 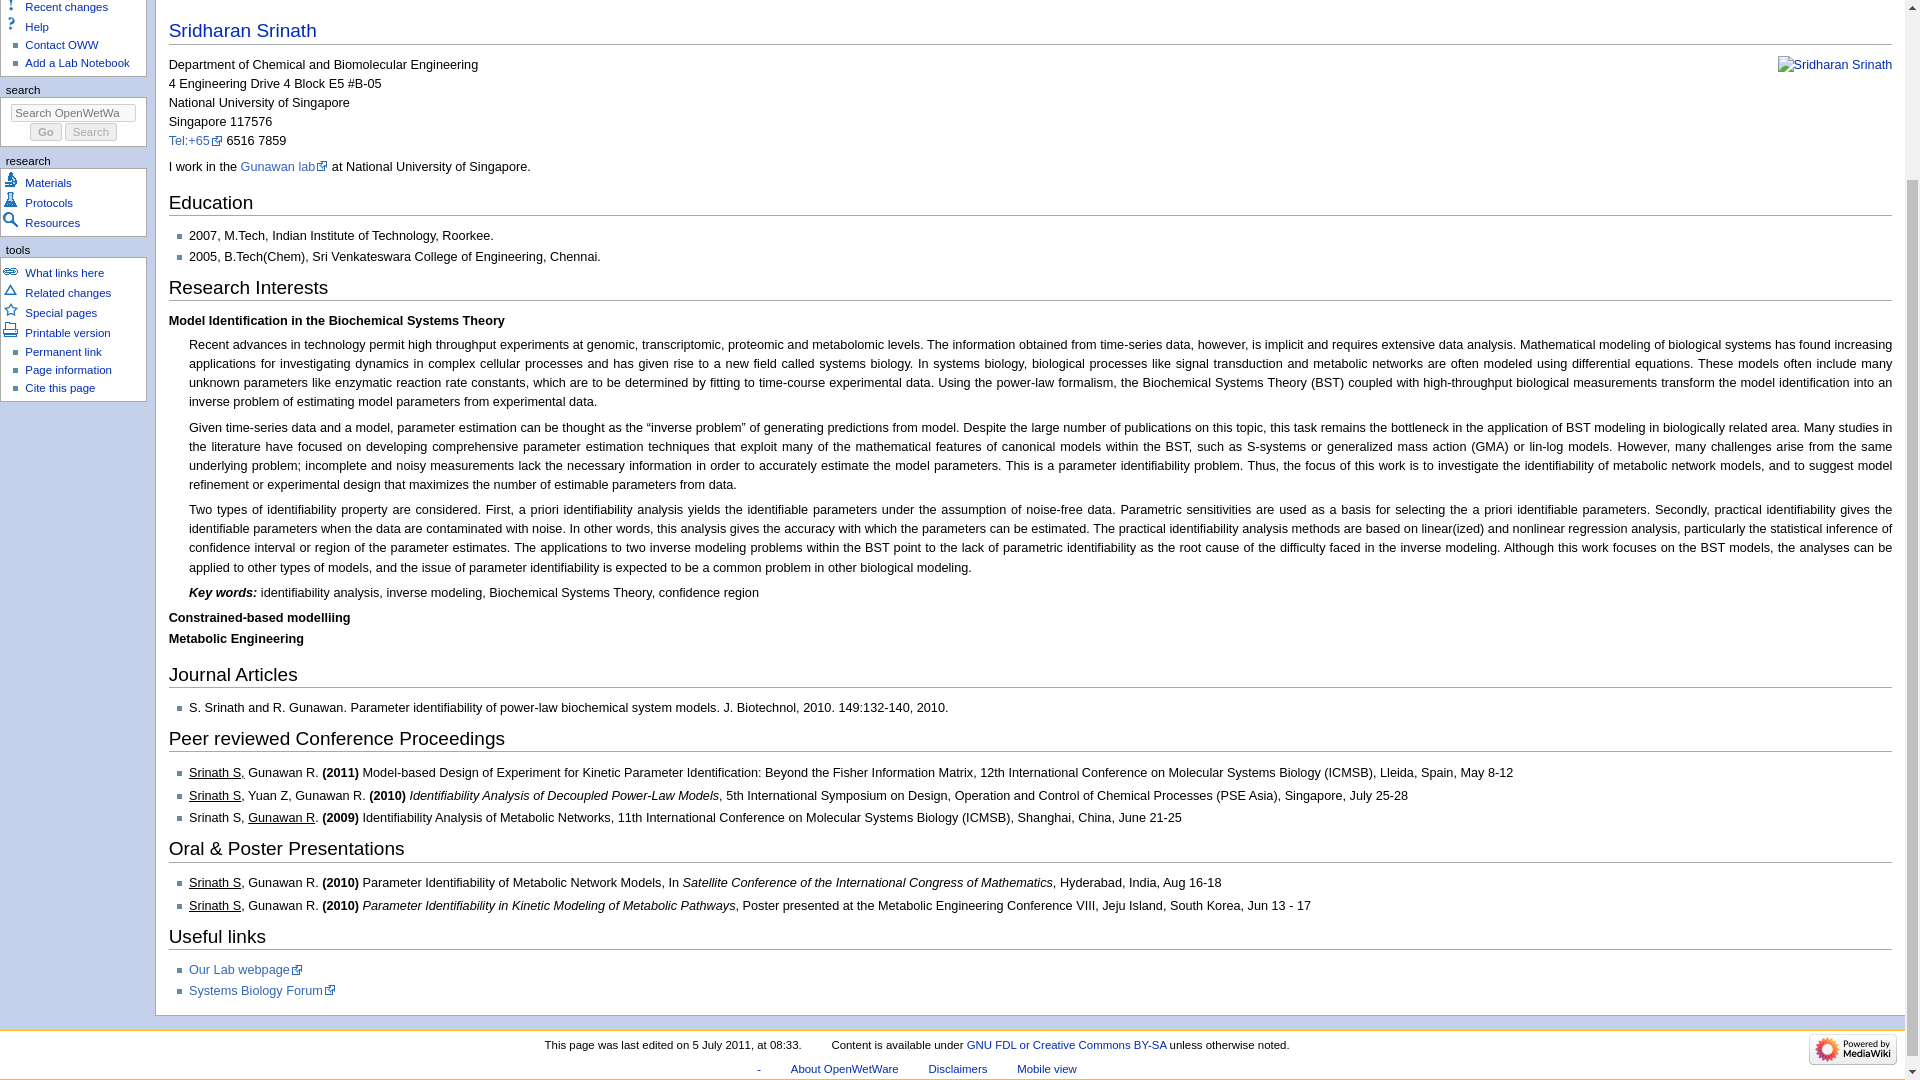 What do you see at coordinates (36, 26) in the screenshot?
I see `Help` at bounding box center [36, 26].